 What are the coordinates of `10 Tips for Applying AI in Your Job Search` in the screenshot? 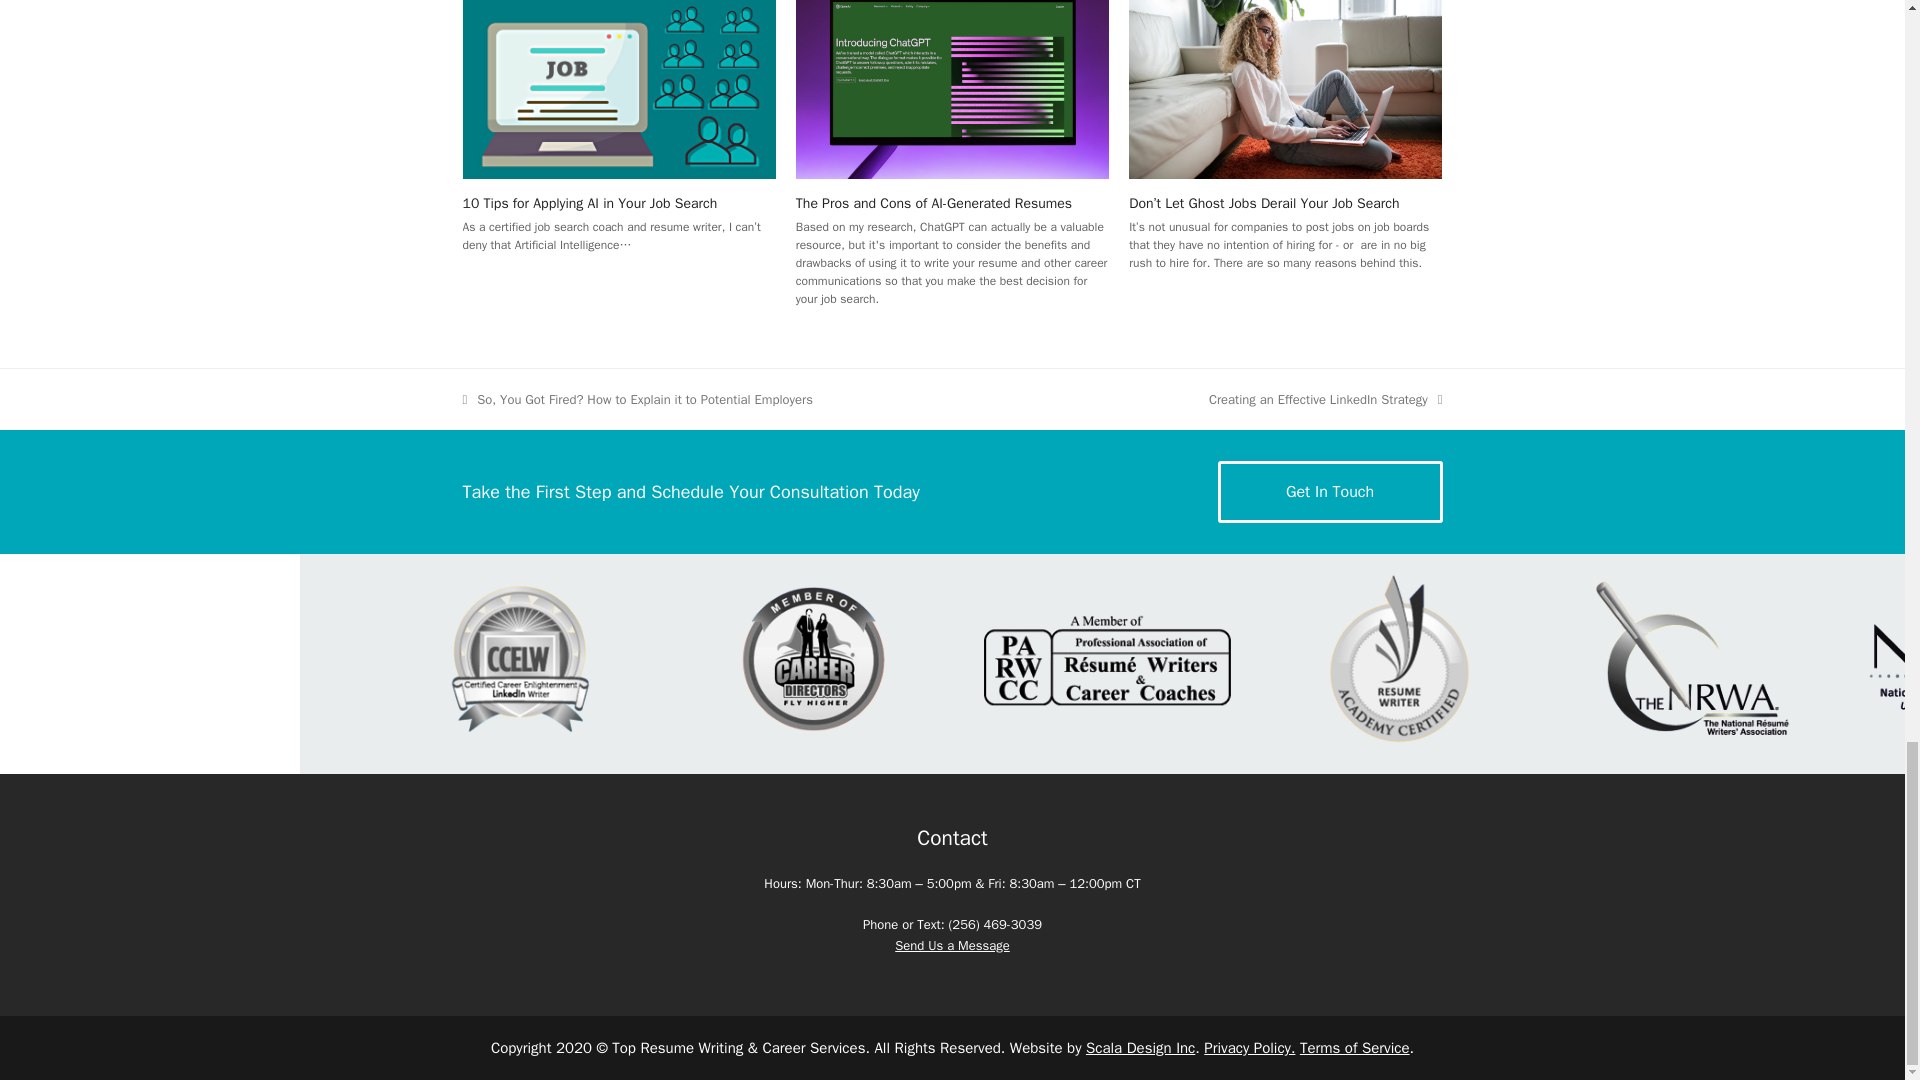 It's located at (934, 203).